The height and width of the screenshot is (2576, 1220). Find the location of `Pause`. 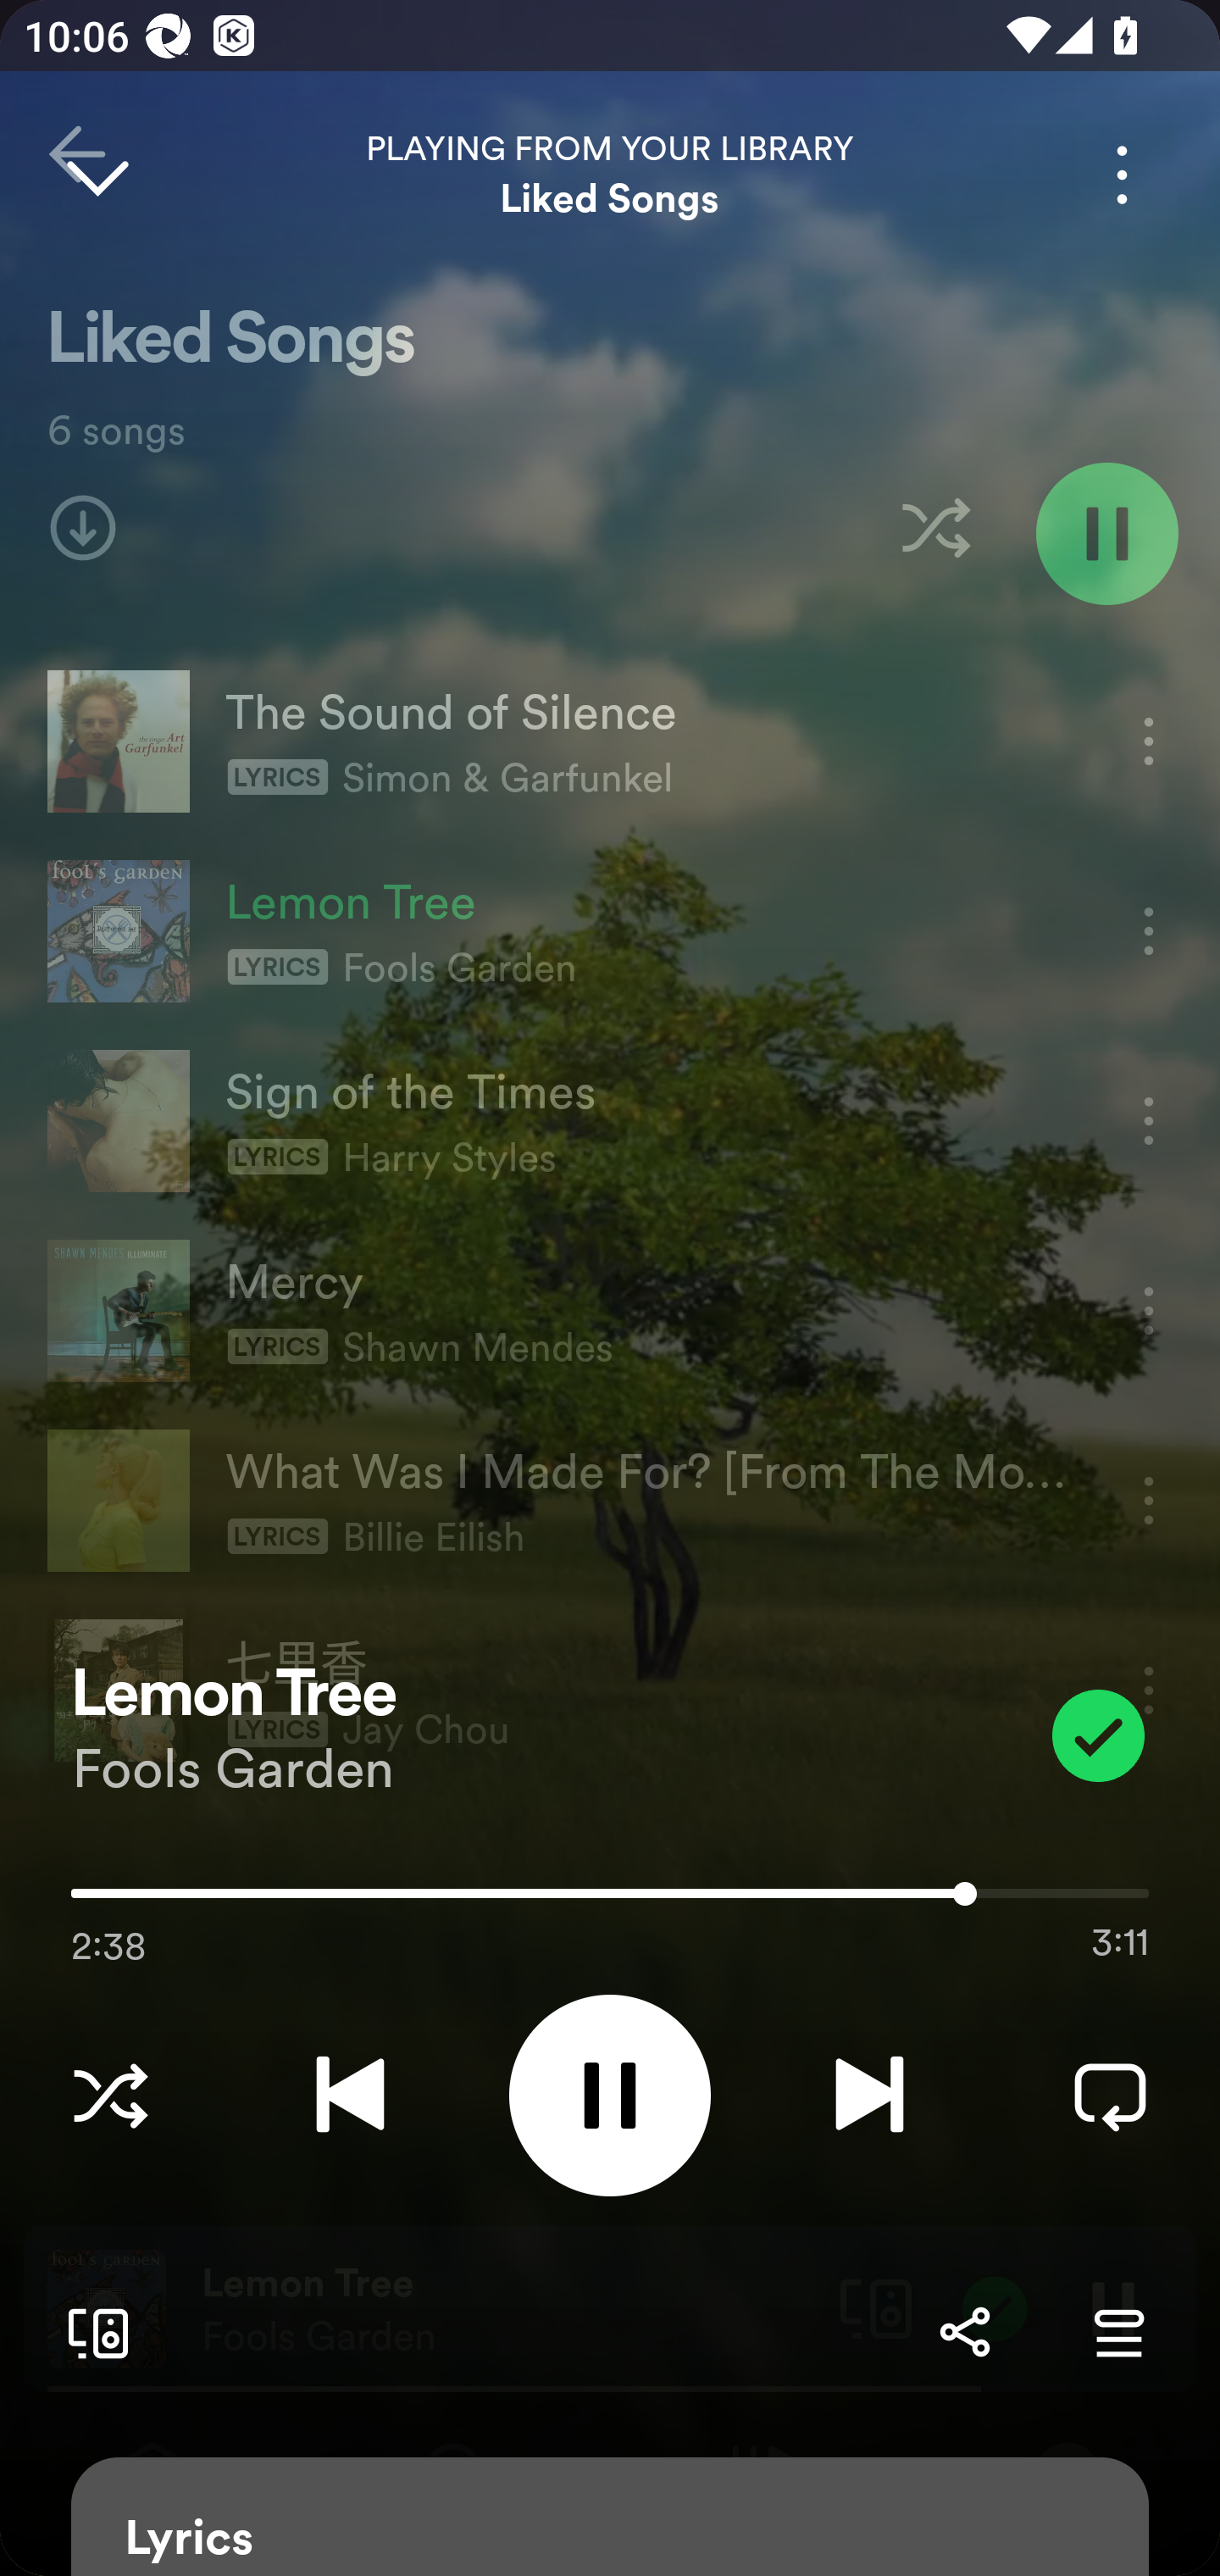

Pause is located at coordinates (610, 2095).